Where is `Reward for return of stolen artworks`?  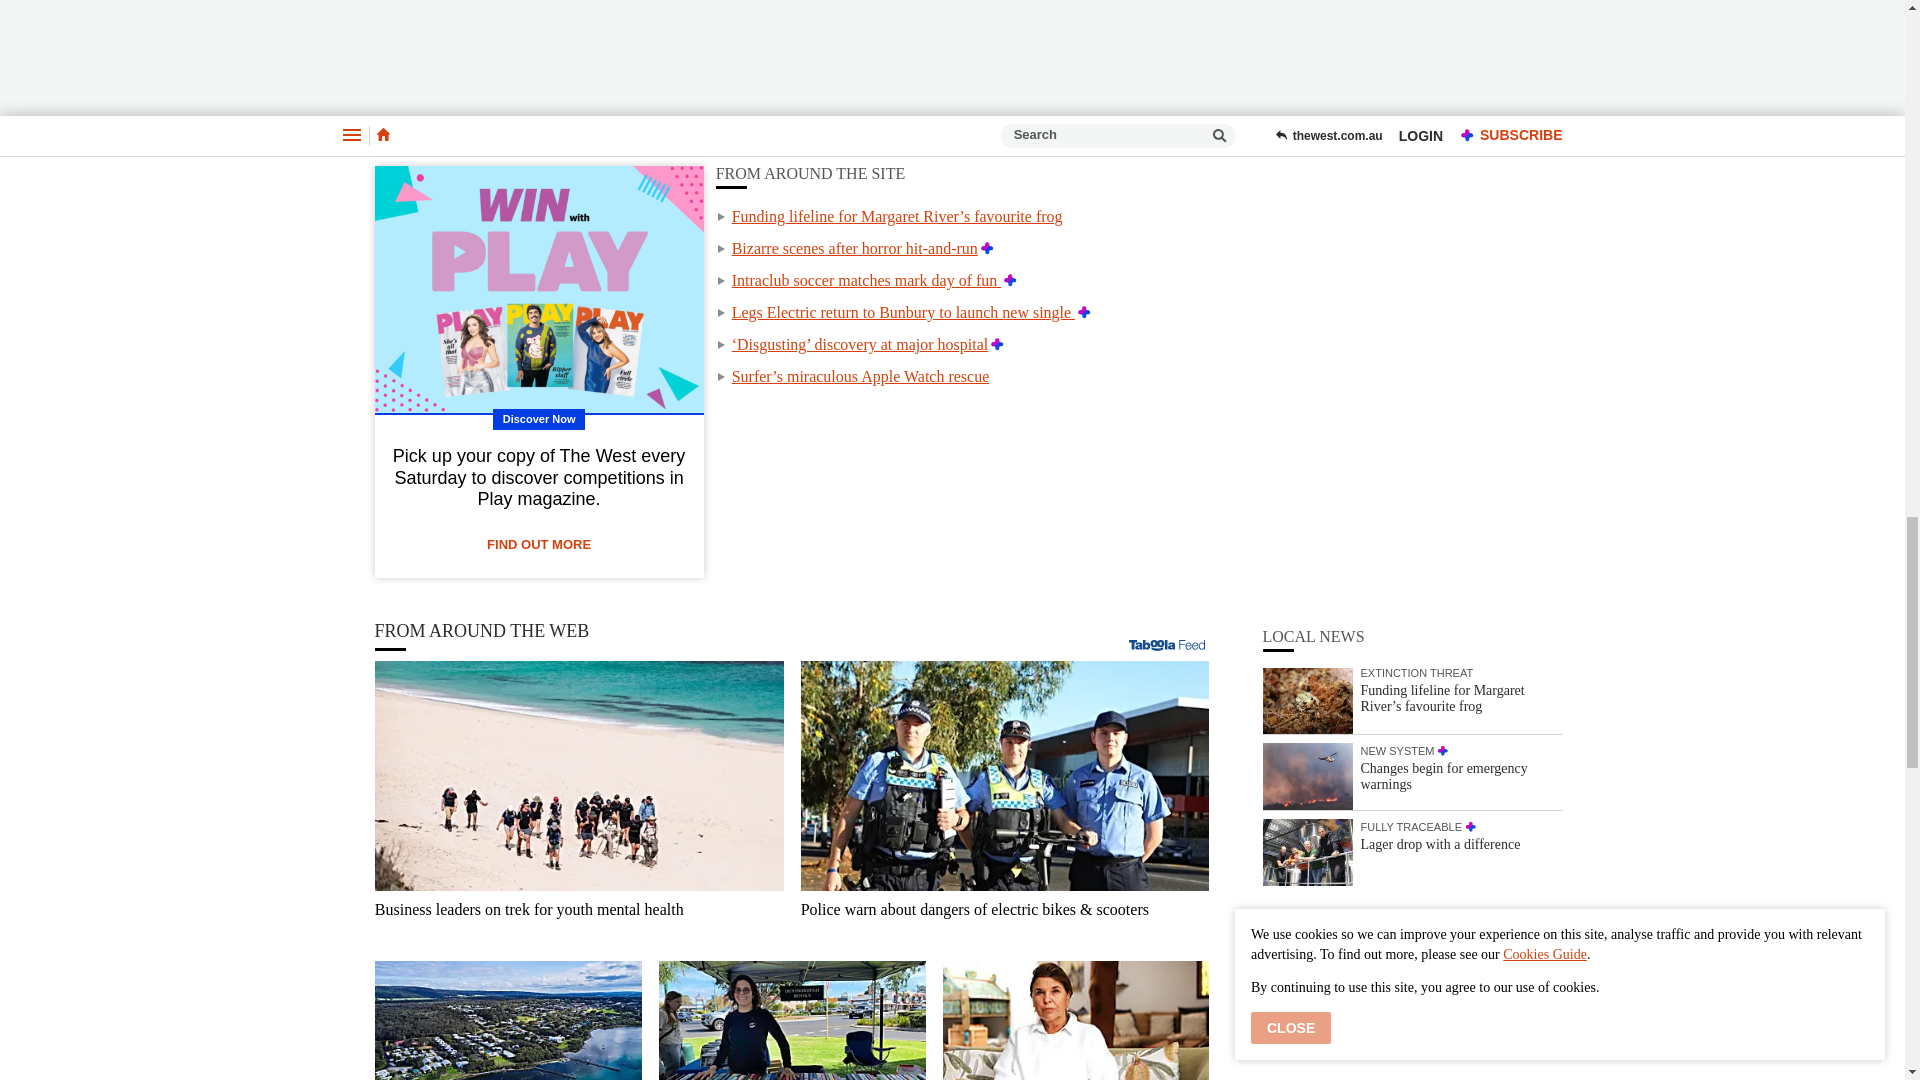
Reward for return of stolen artworks is located at coordinates (1076, 1020).